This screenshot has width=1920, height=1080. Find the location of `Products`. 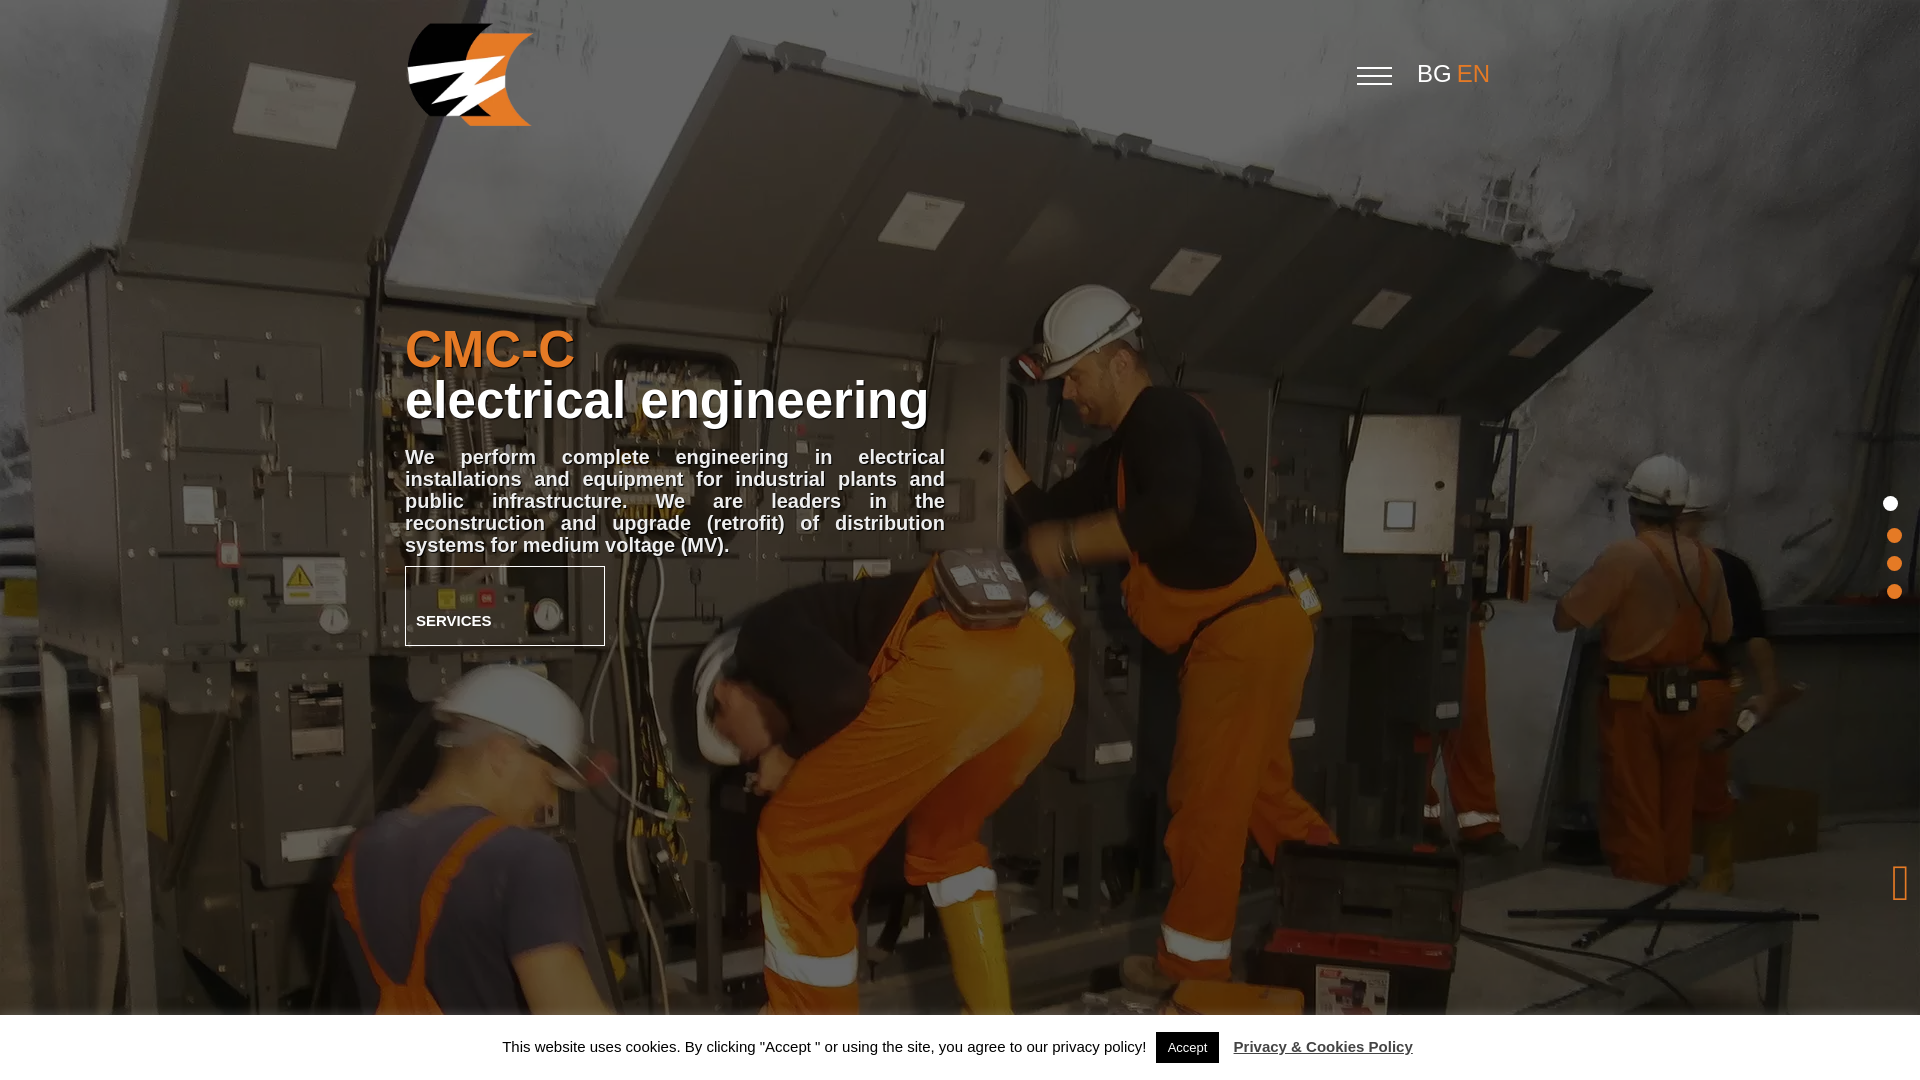

Products is located at coordinates (1888, 558).